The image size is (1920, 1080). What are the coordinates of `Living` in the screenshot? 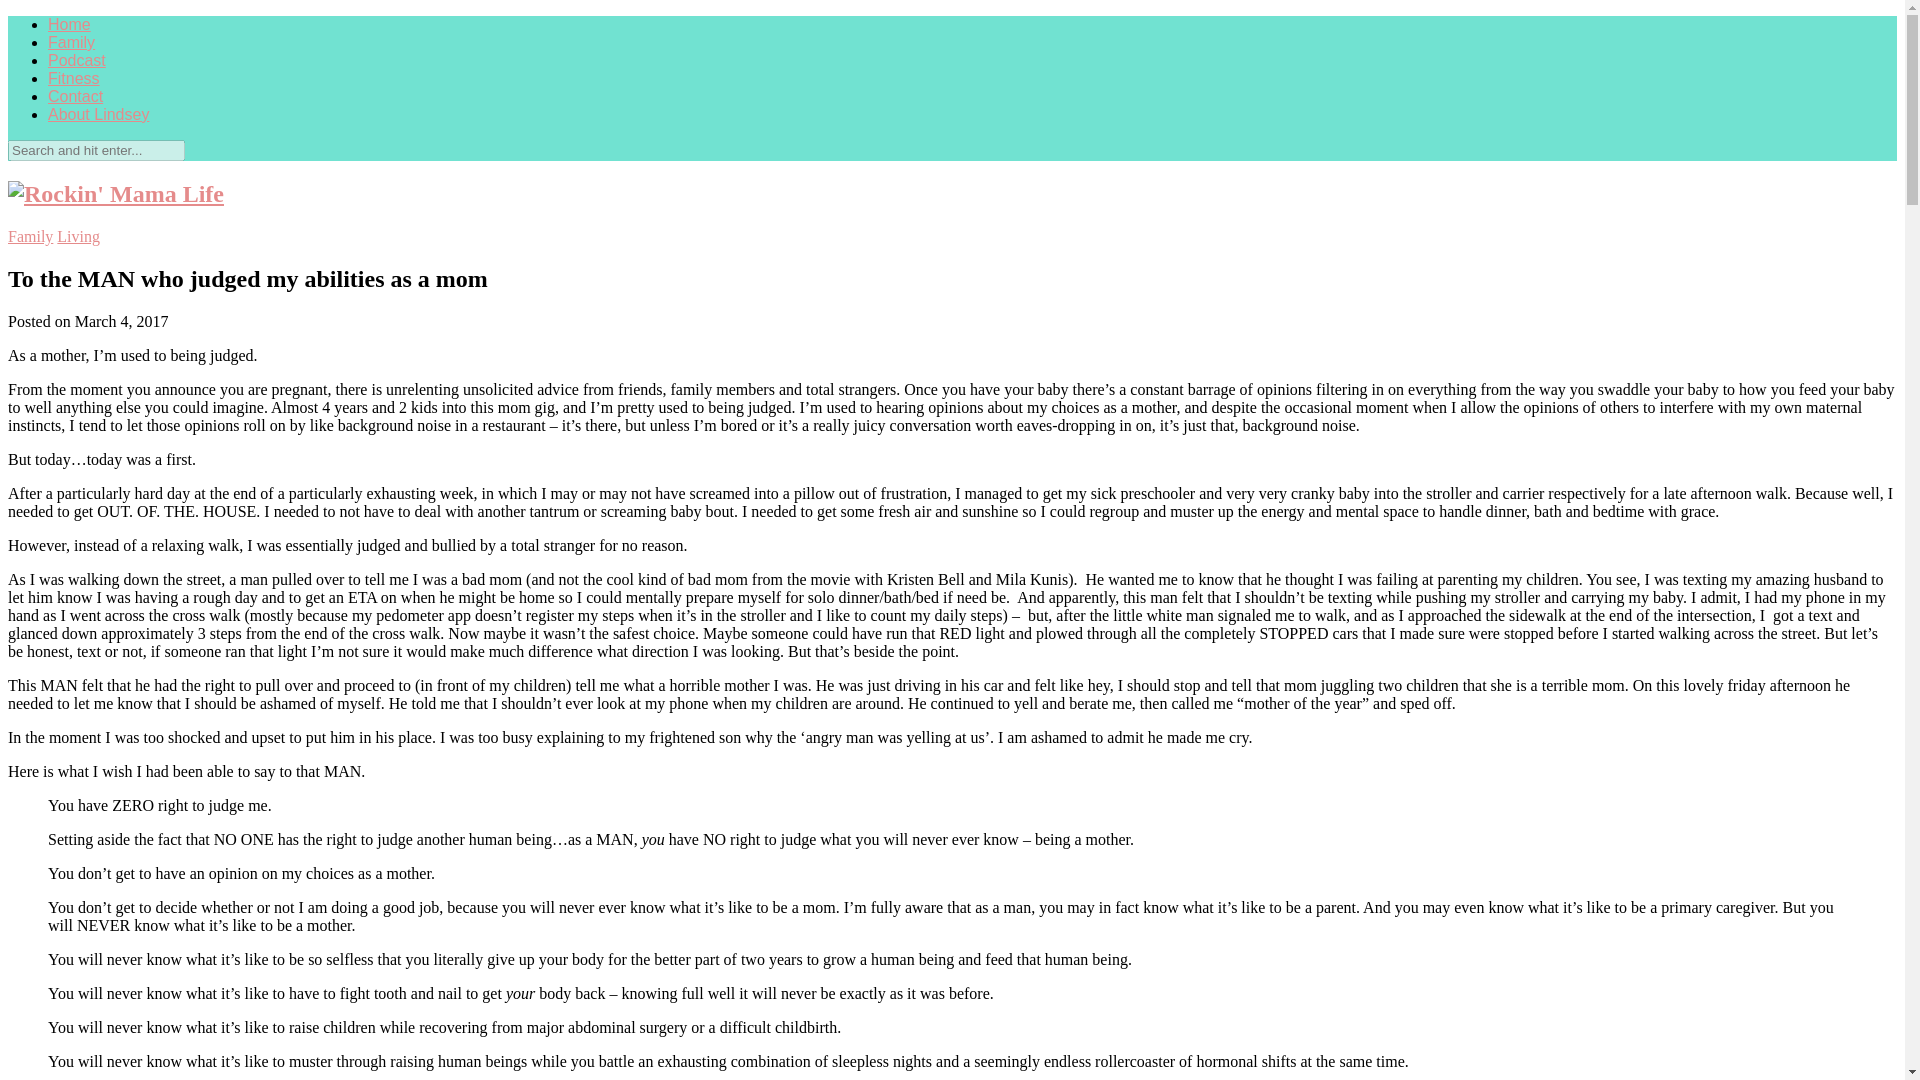 It's located at (78, 236).